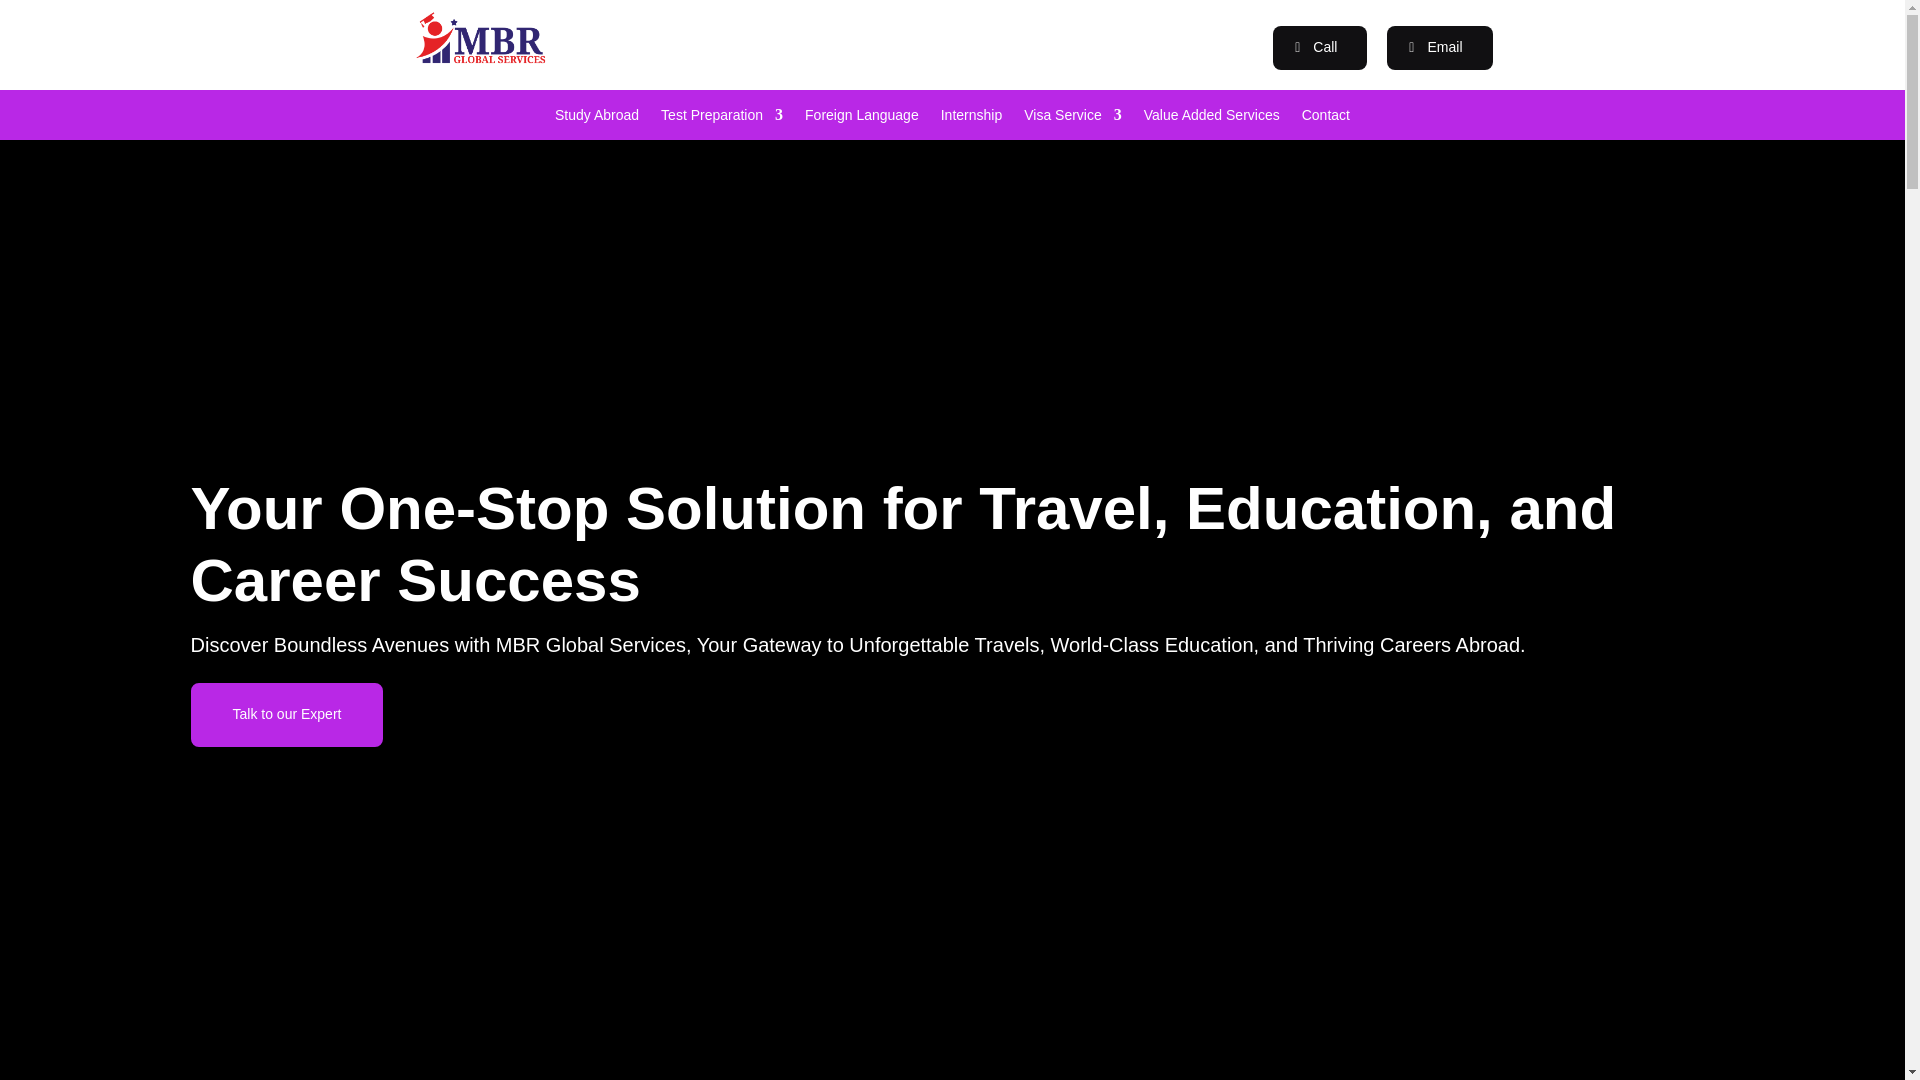  Describe the element at coordinates (1438, 48) in the screenshot. I see `Email` at that location.